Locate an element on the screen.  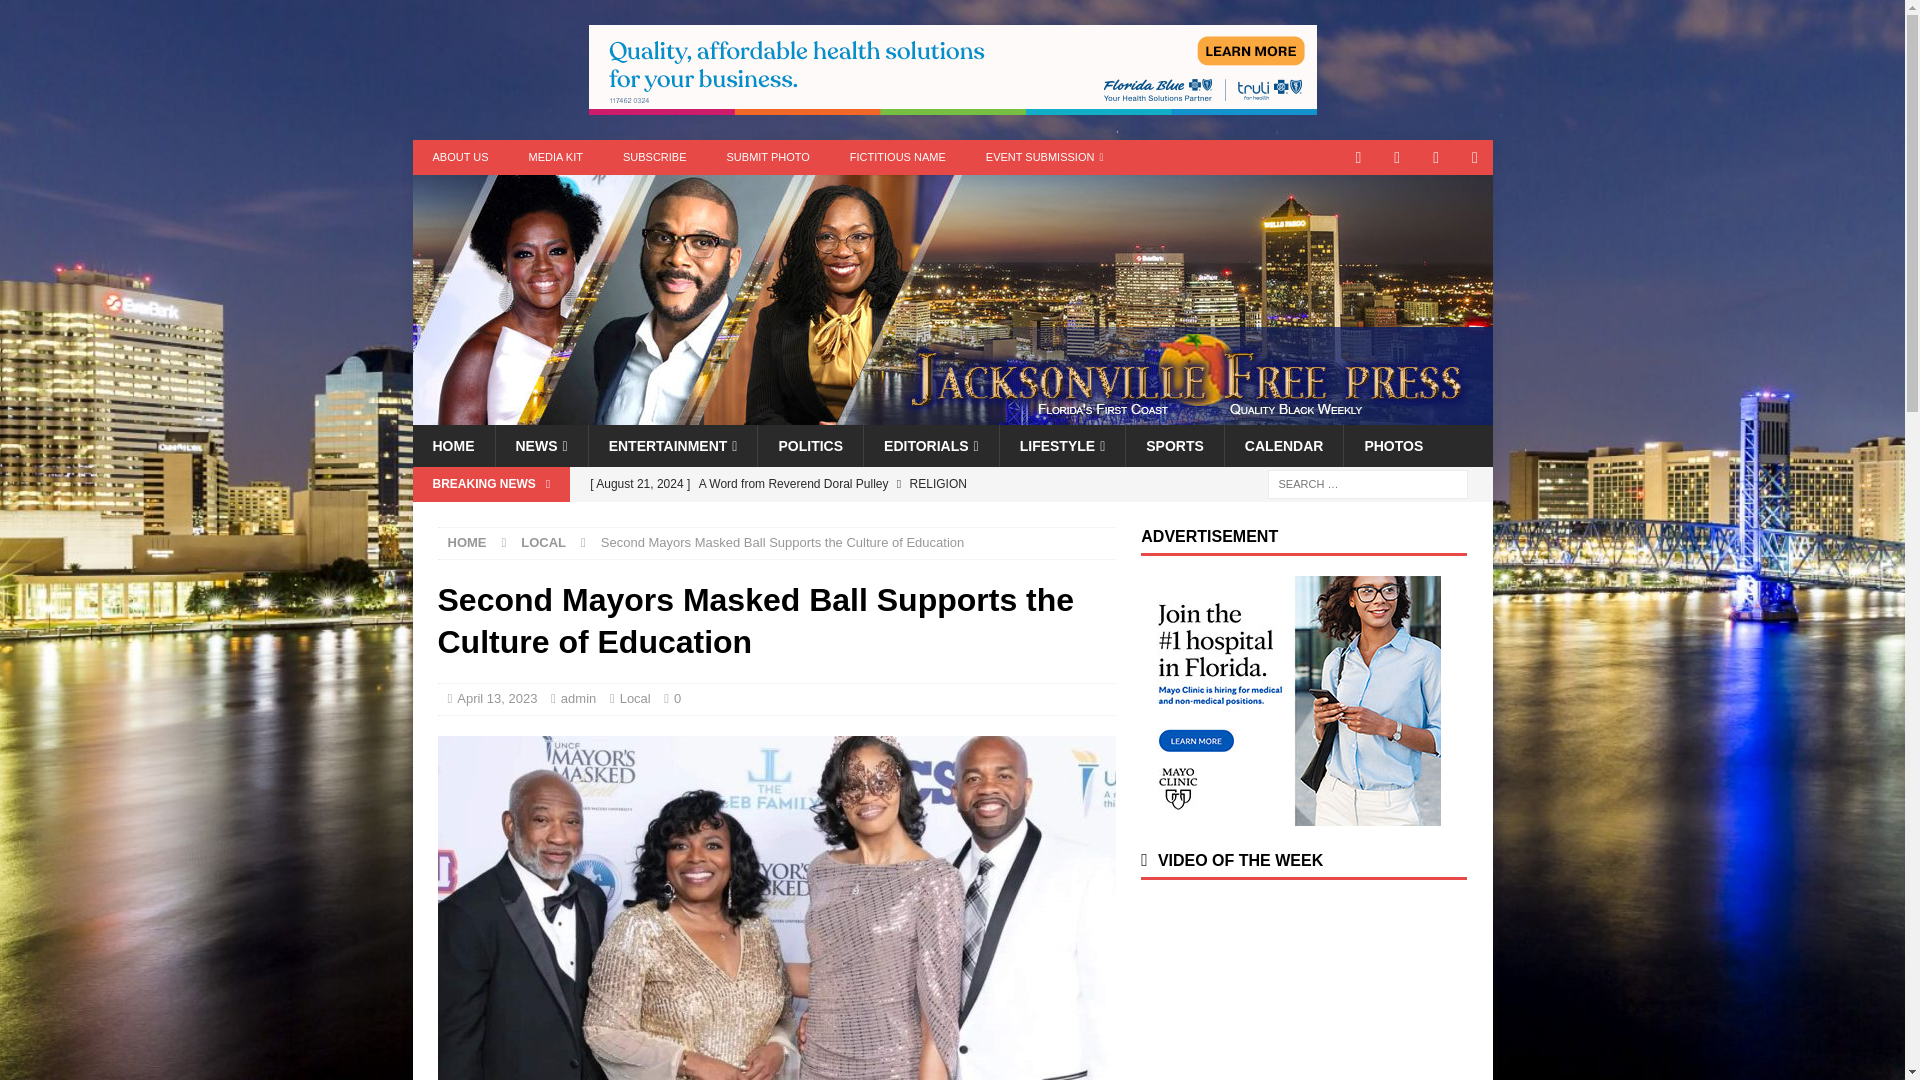
contact is located at coordinates (1358, 157).